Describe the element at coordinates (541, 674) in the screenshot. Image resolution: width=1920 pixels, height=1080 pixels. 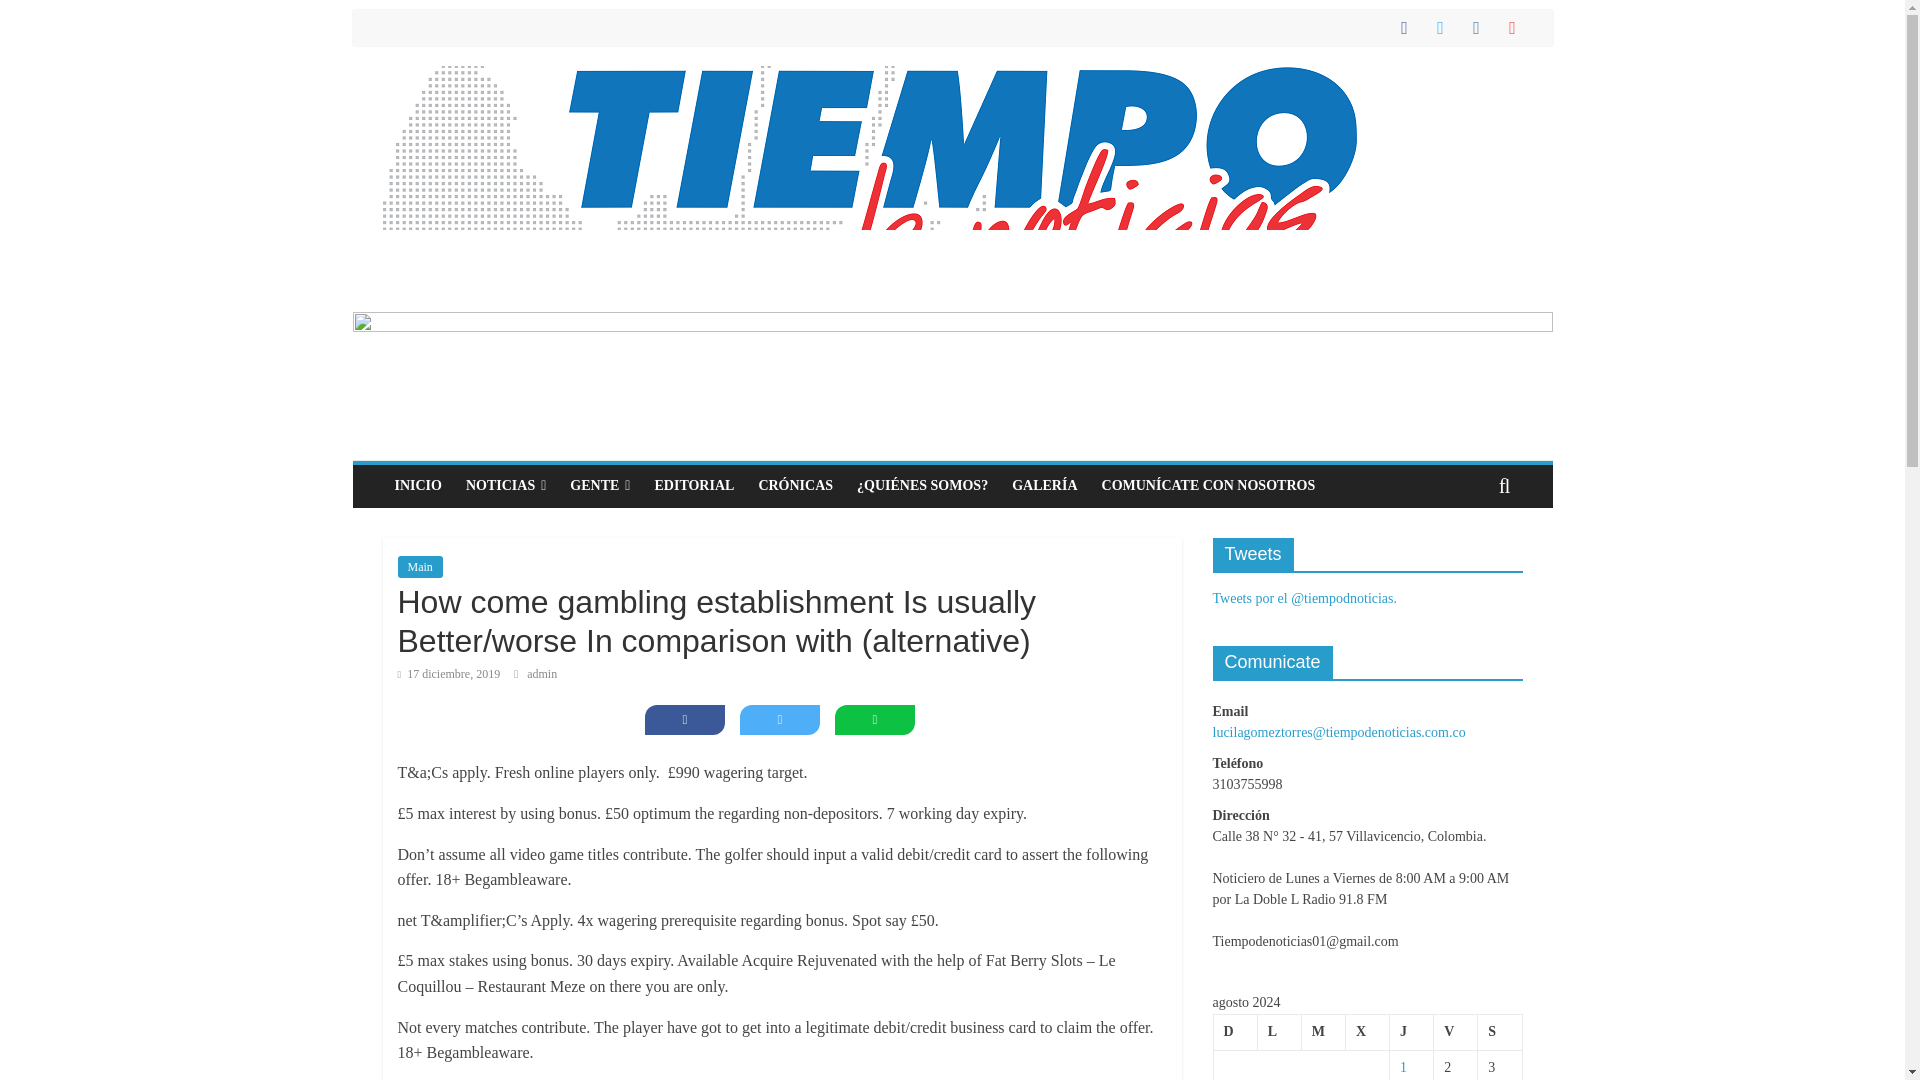
I see `admin` at that location.